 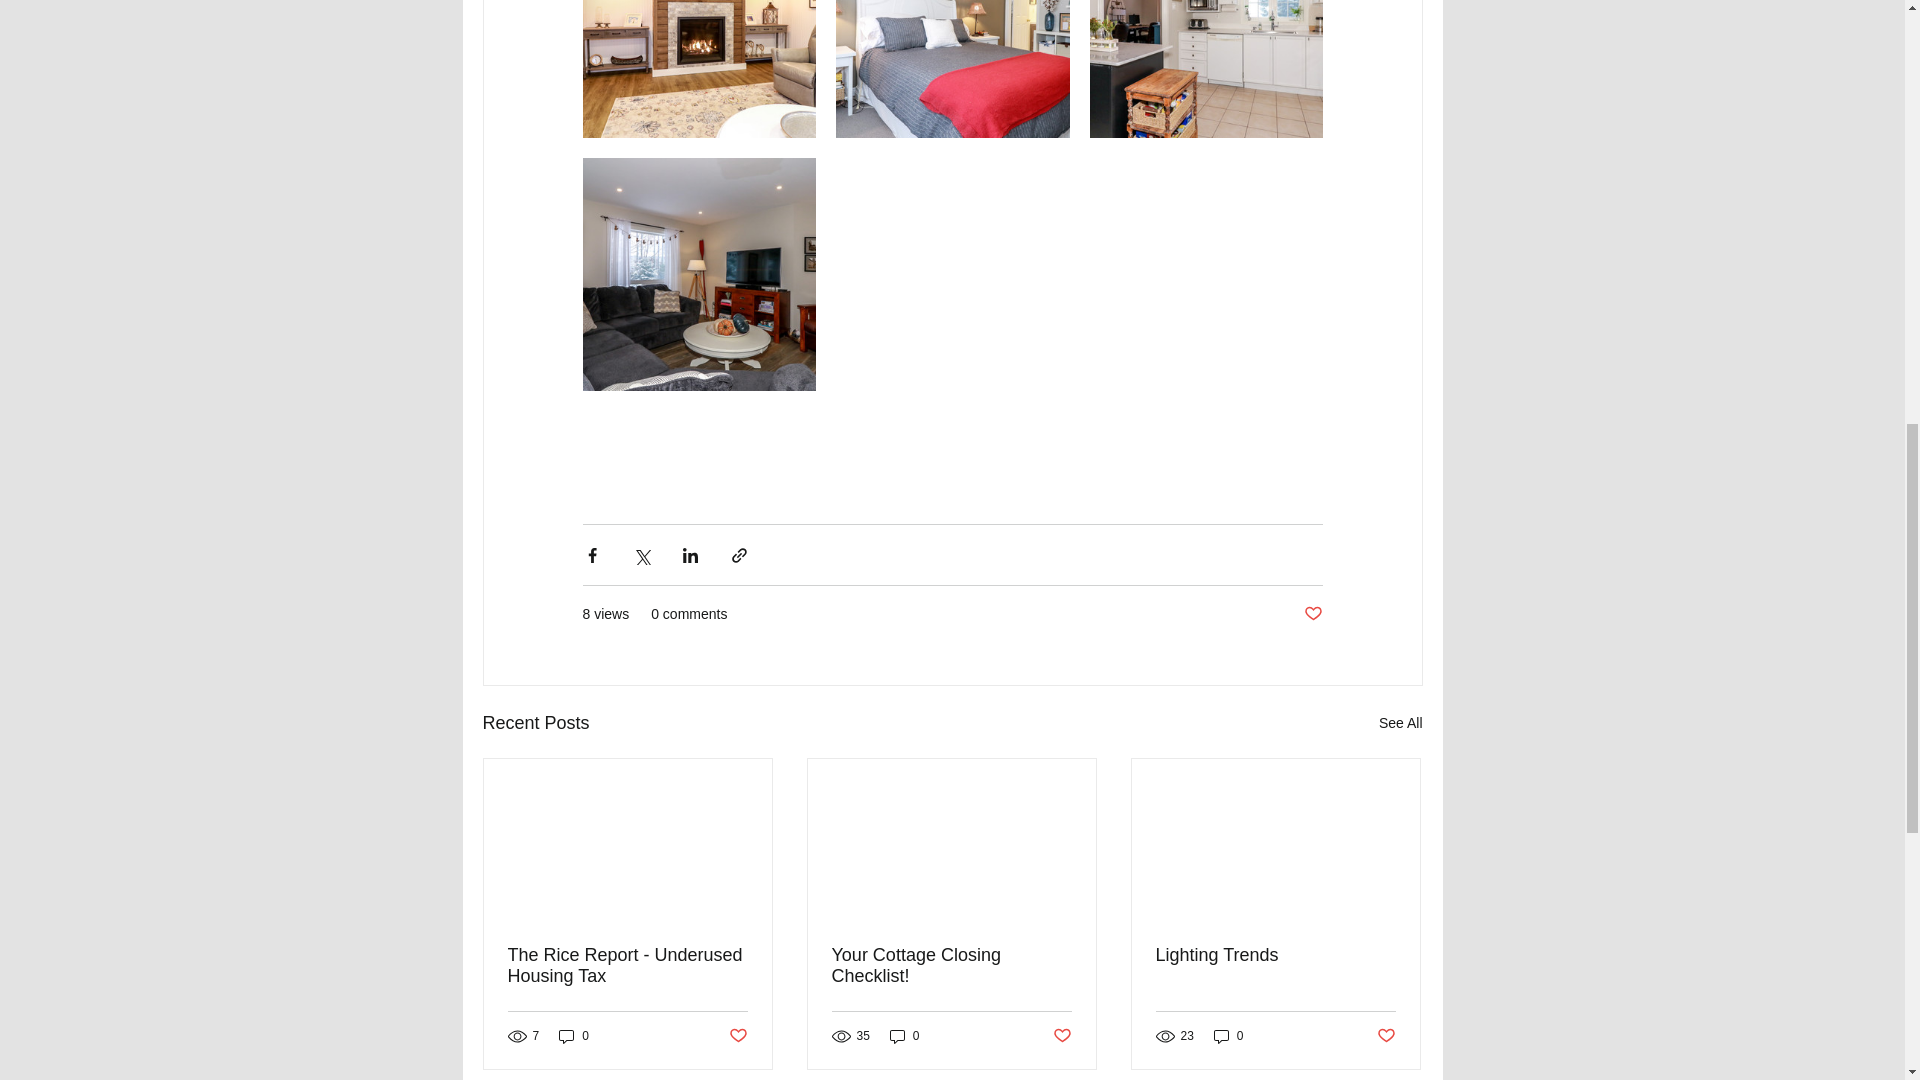 What do you see at coordinates (1275, 955) in the screenshot?
I see `Lighting Trends` at bounding box center [1275, 955].